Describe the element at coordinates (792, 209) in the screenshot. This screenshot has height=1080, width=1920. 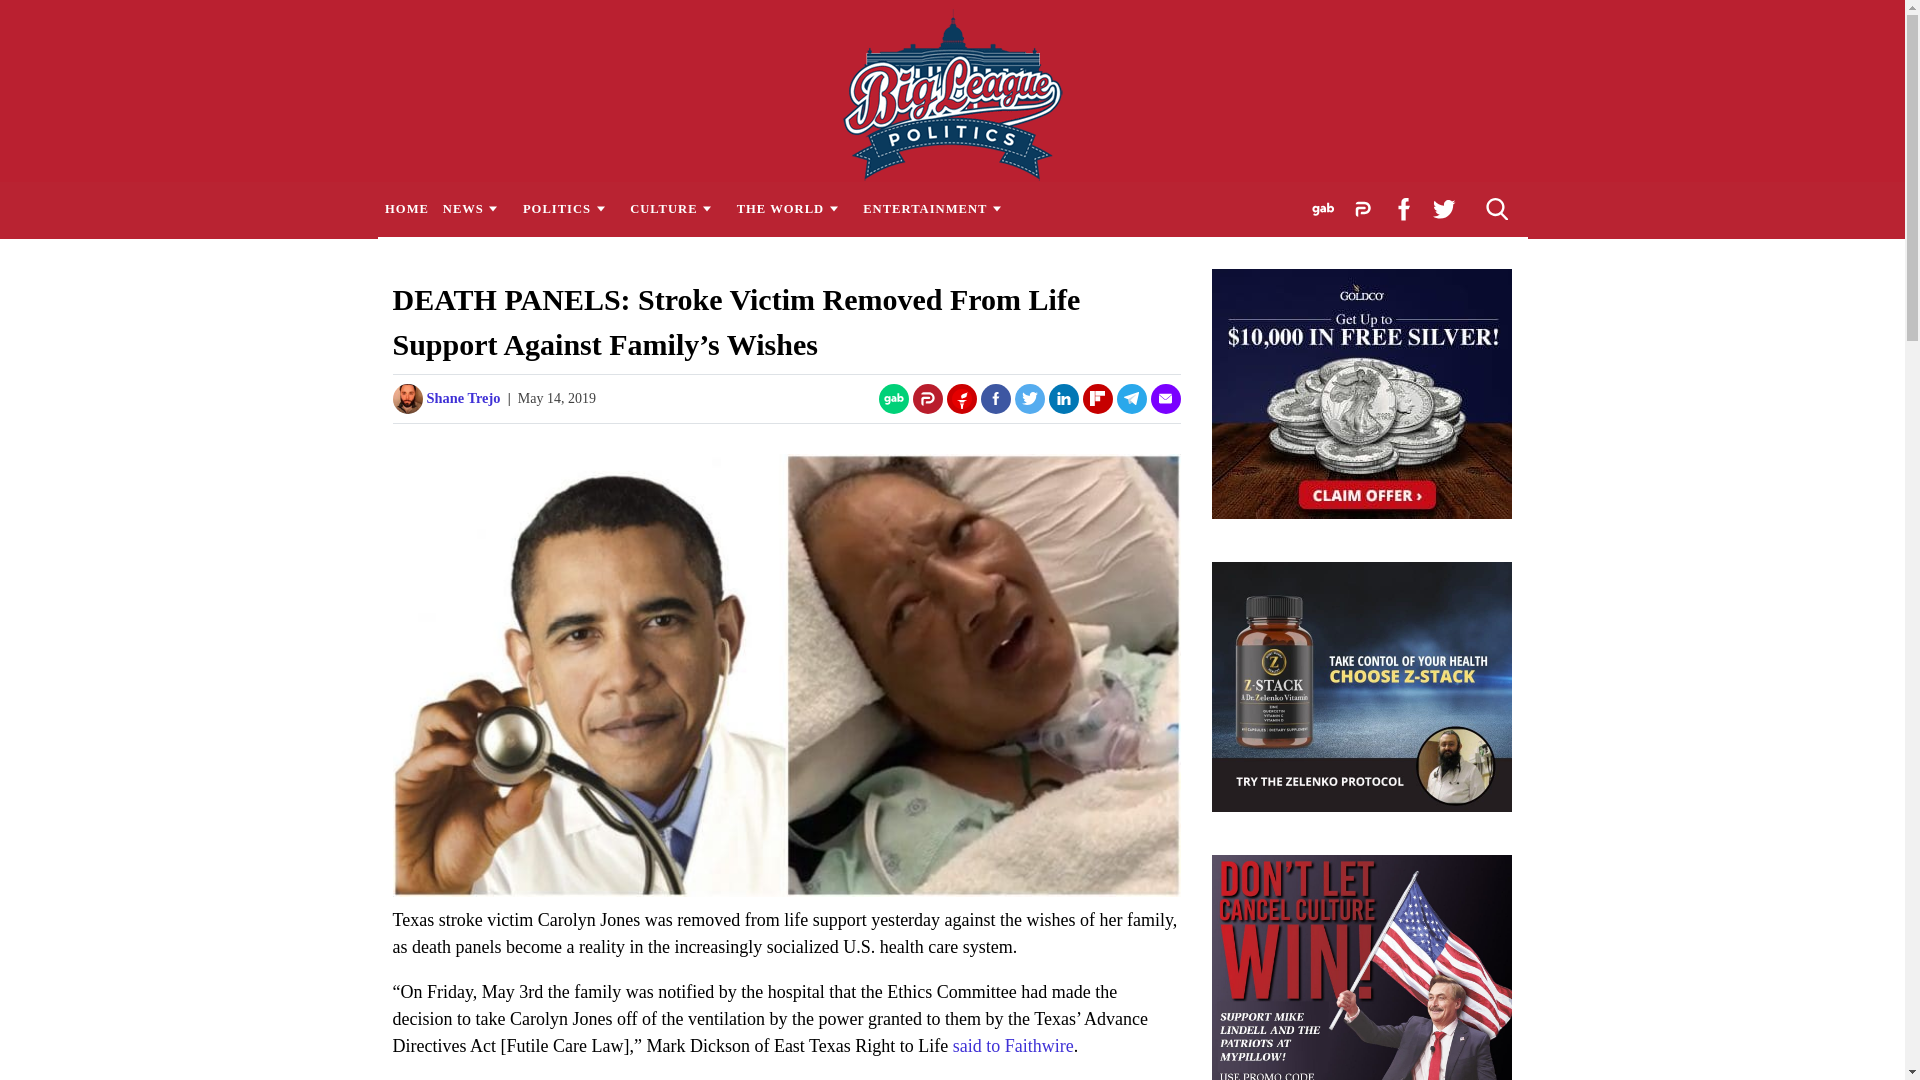
I see `THE WORLD` at that location.